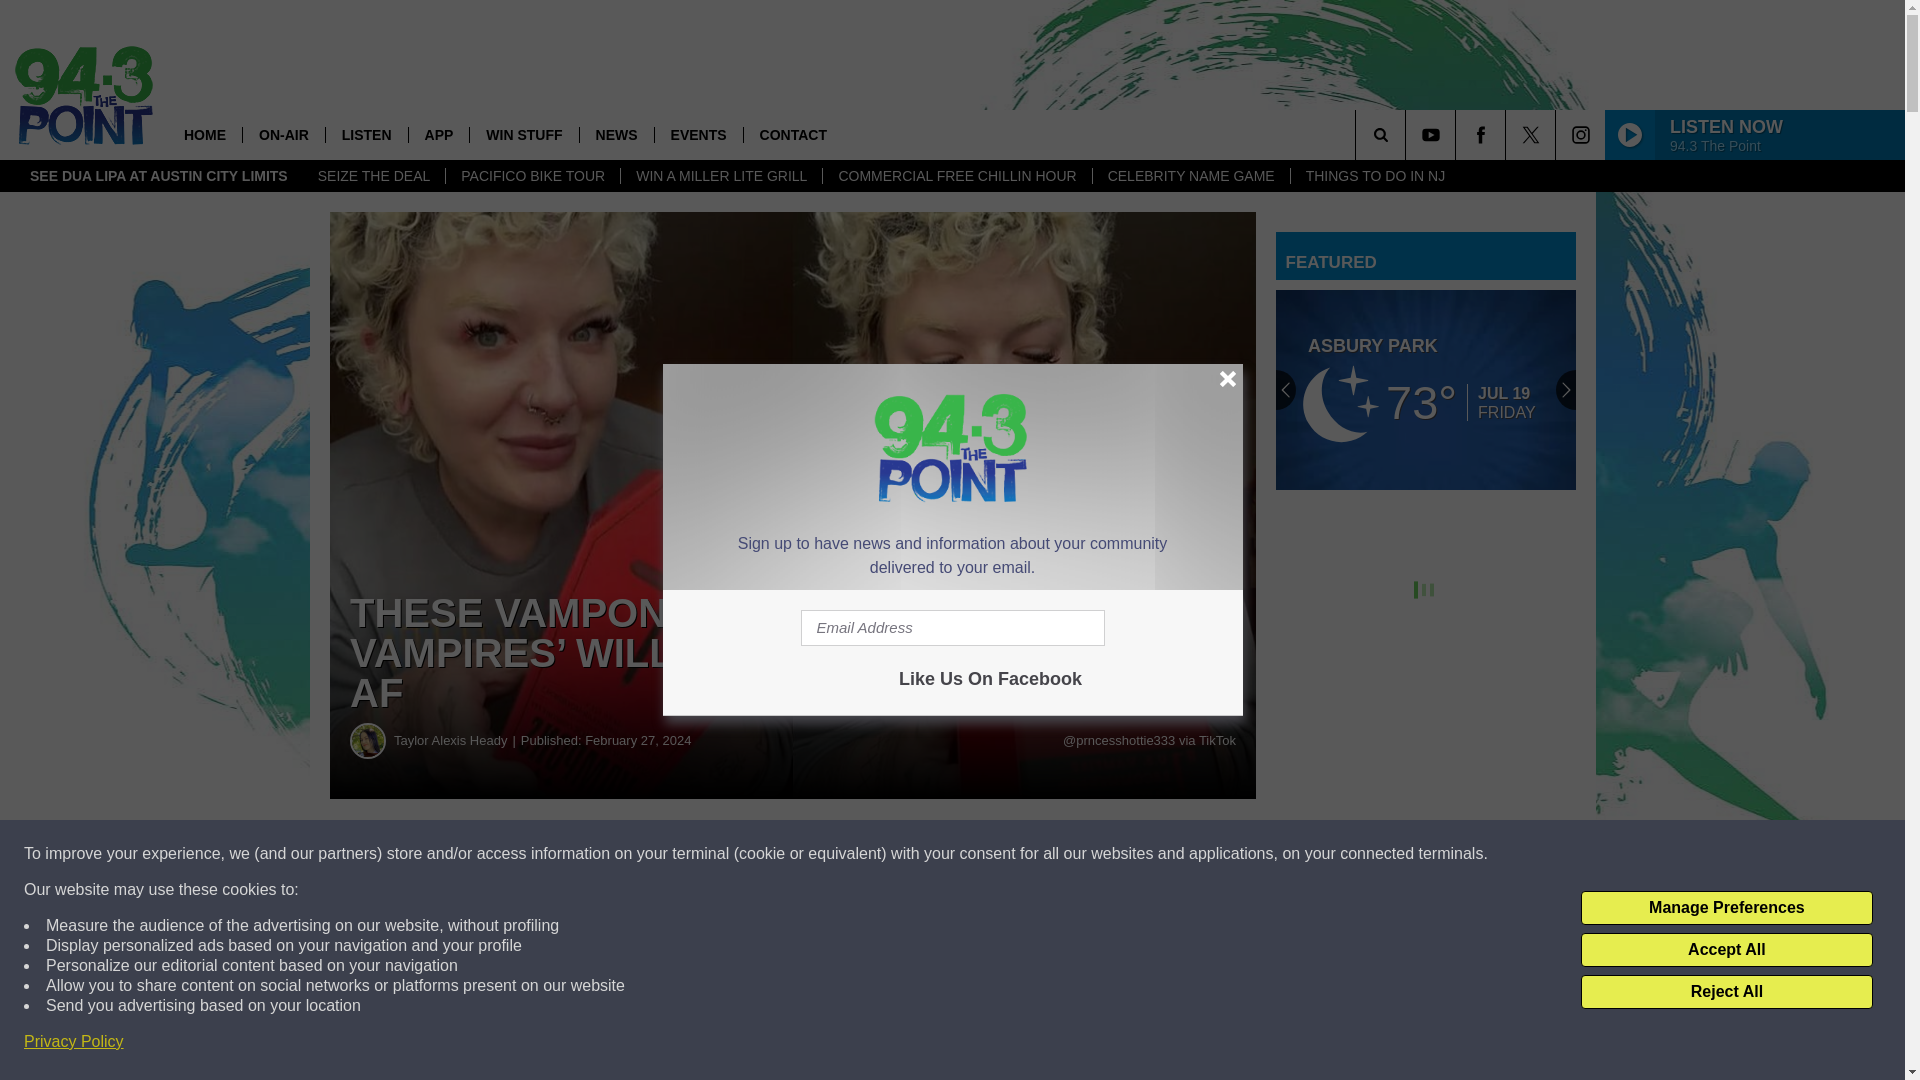 The image size is (1920, 1080). I want to click on SEIZE THE DEAL, so click(374, 176).